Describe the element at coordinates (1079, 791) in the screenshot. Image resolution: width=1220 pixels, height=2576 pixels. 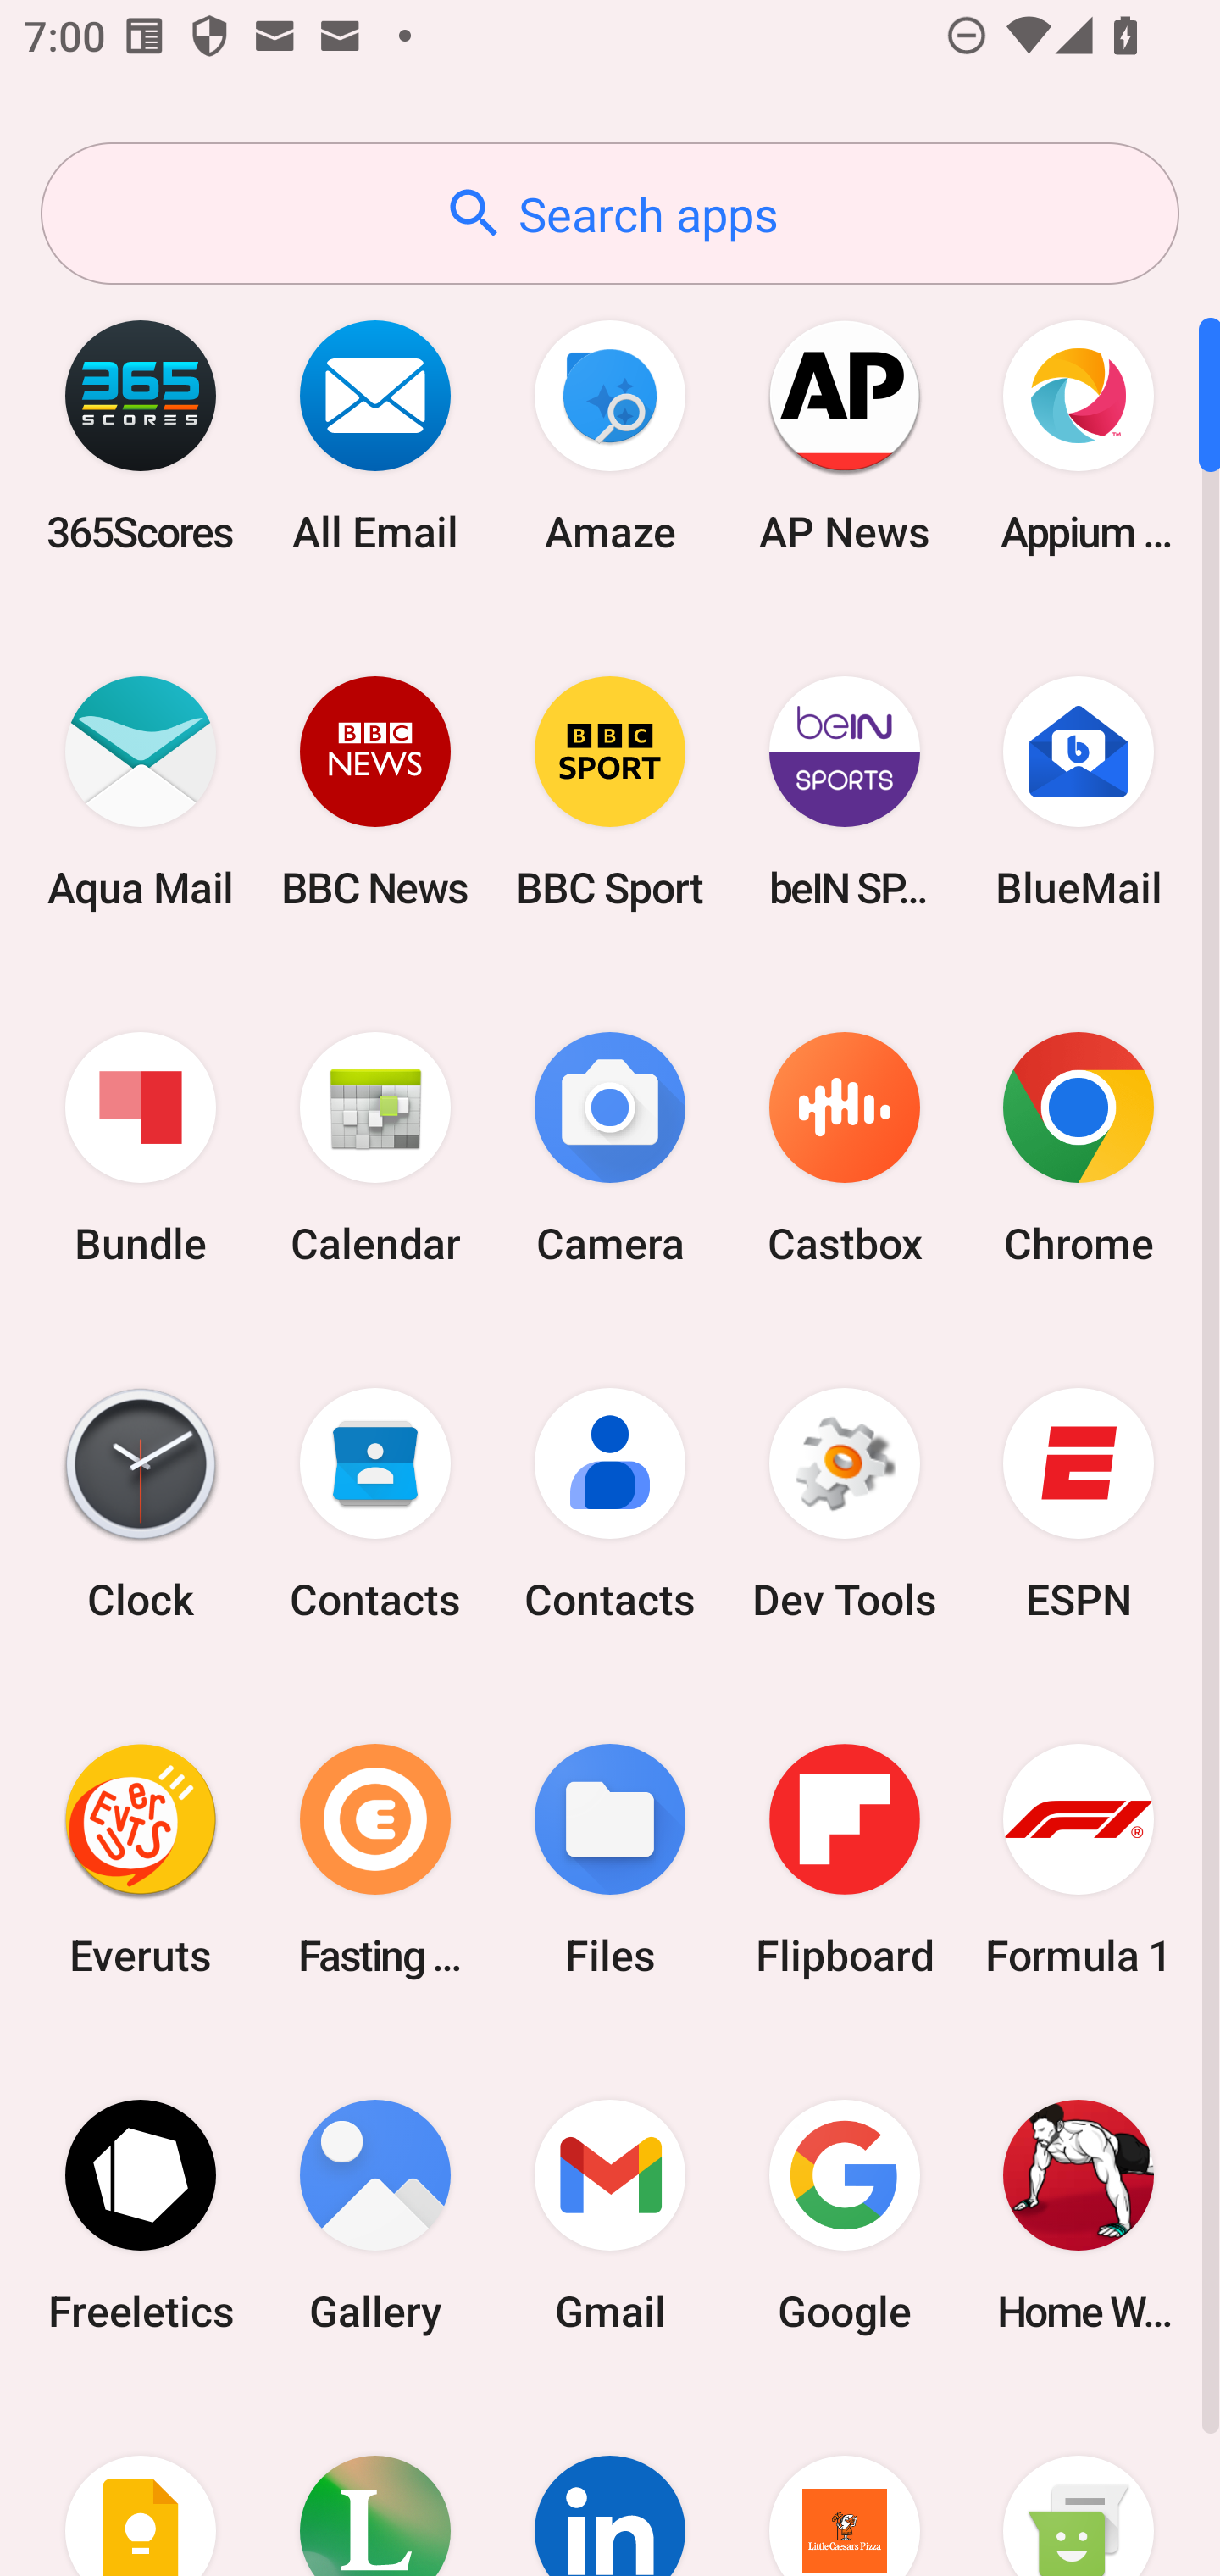
I see `BlueMail` at that location.